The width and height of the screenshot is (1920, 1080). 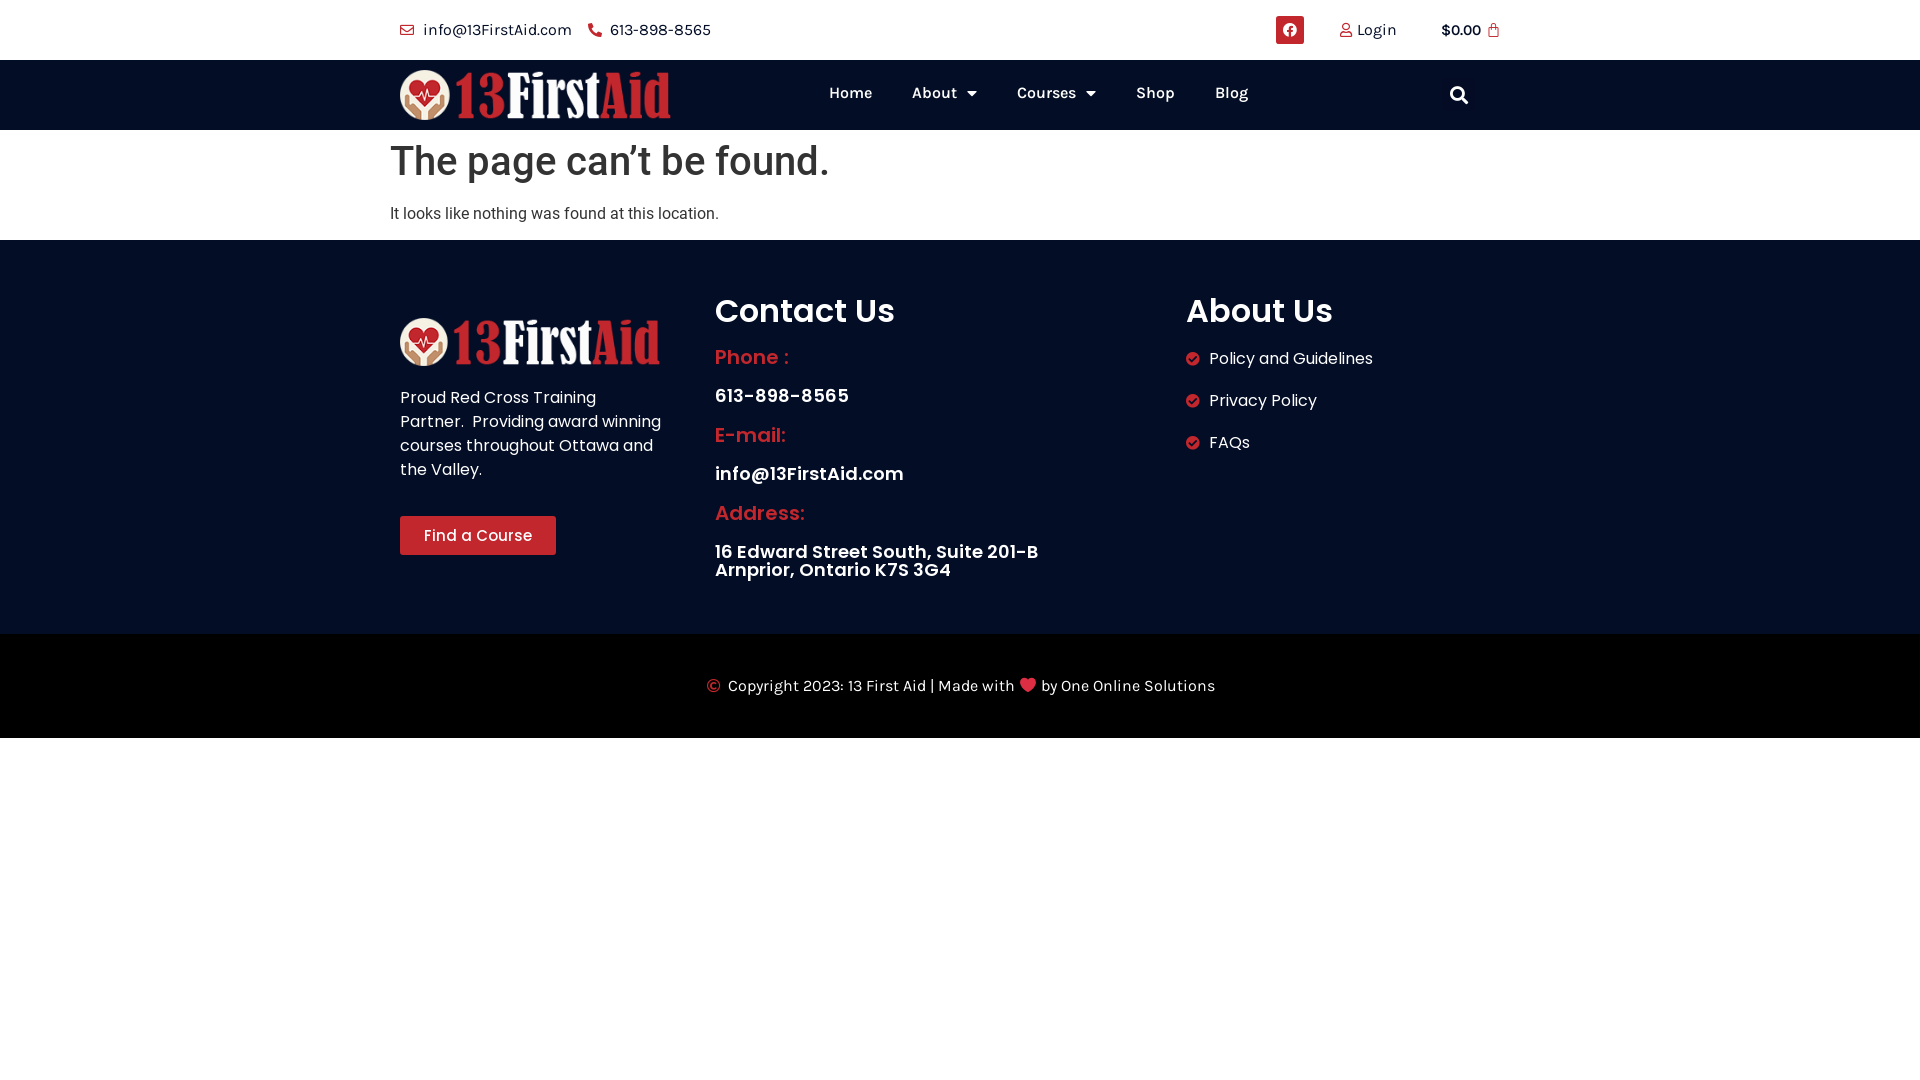 I want to click on Blog, so click(x=1232, y=93).